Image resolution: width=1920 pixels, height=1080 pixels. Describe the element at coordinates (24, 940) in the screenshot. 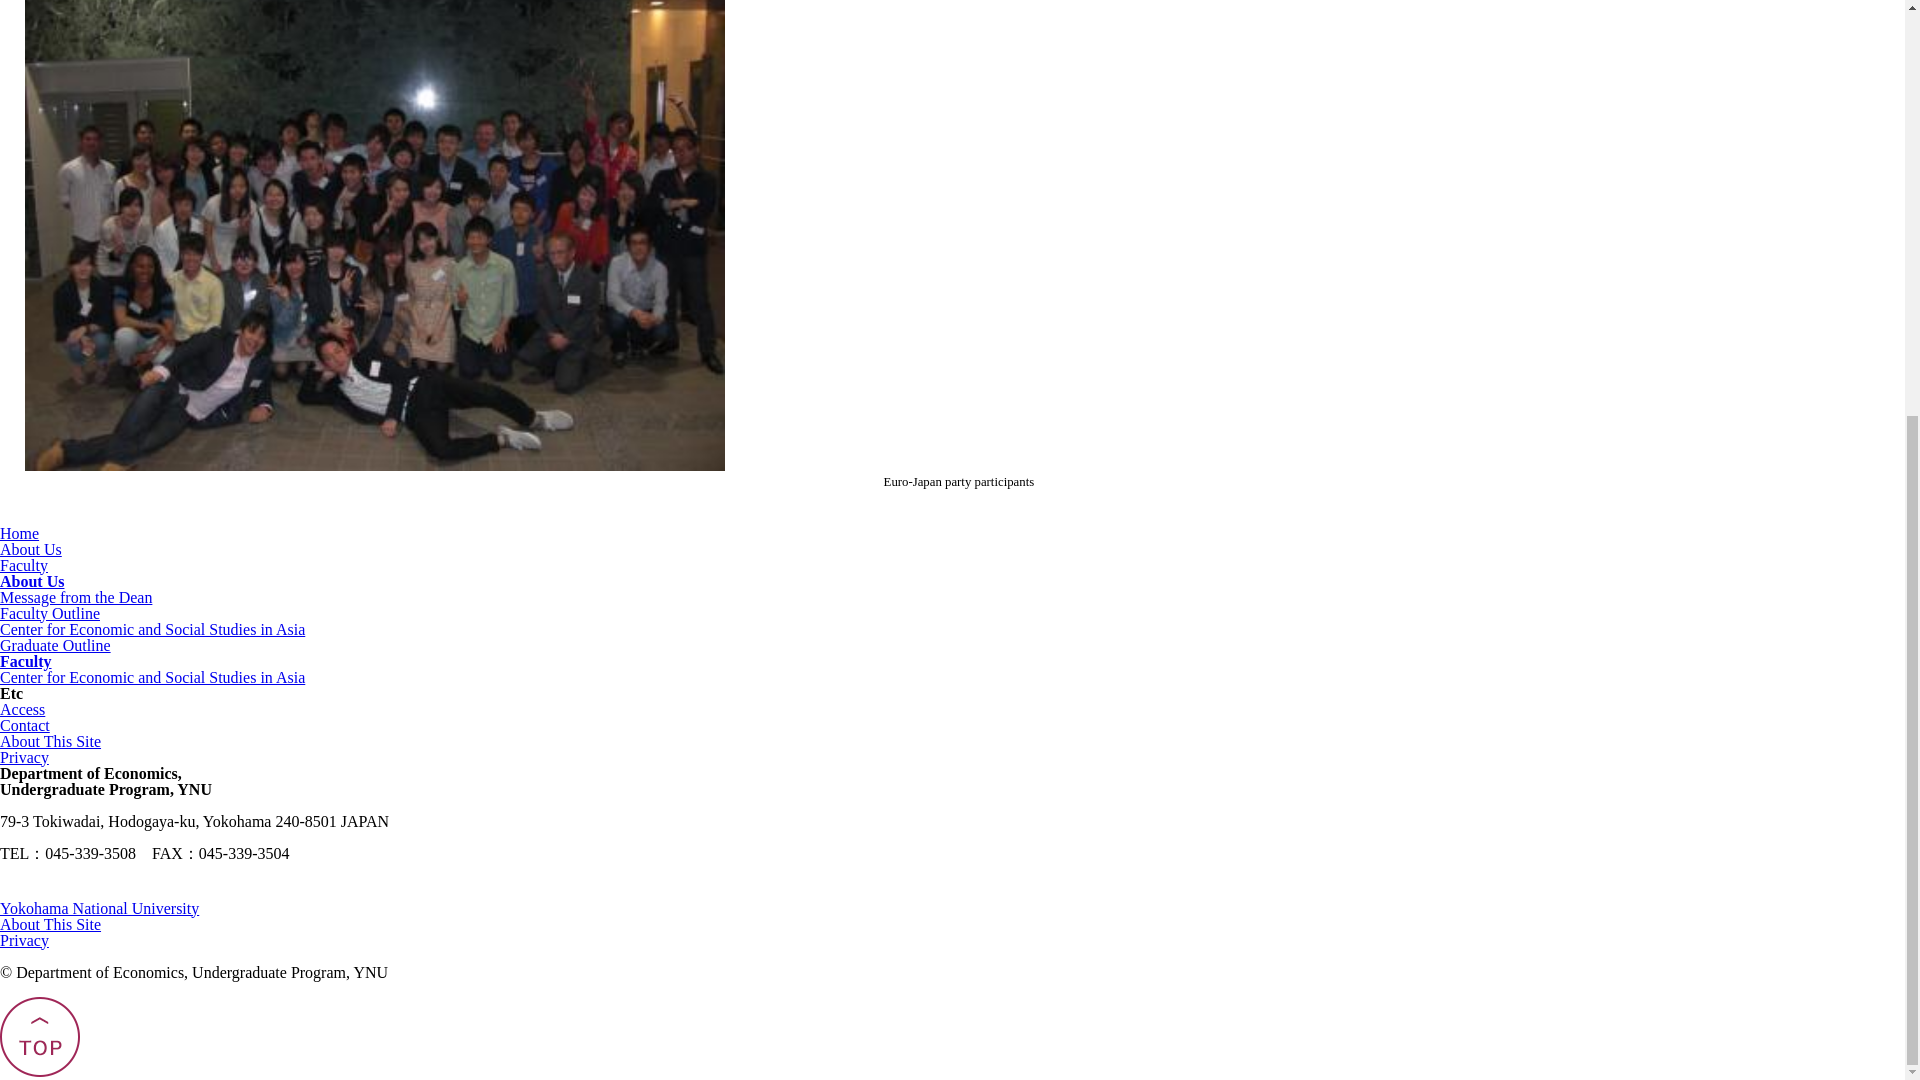

I see `Privacy` at that location.